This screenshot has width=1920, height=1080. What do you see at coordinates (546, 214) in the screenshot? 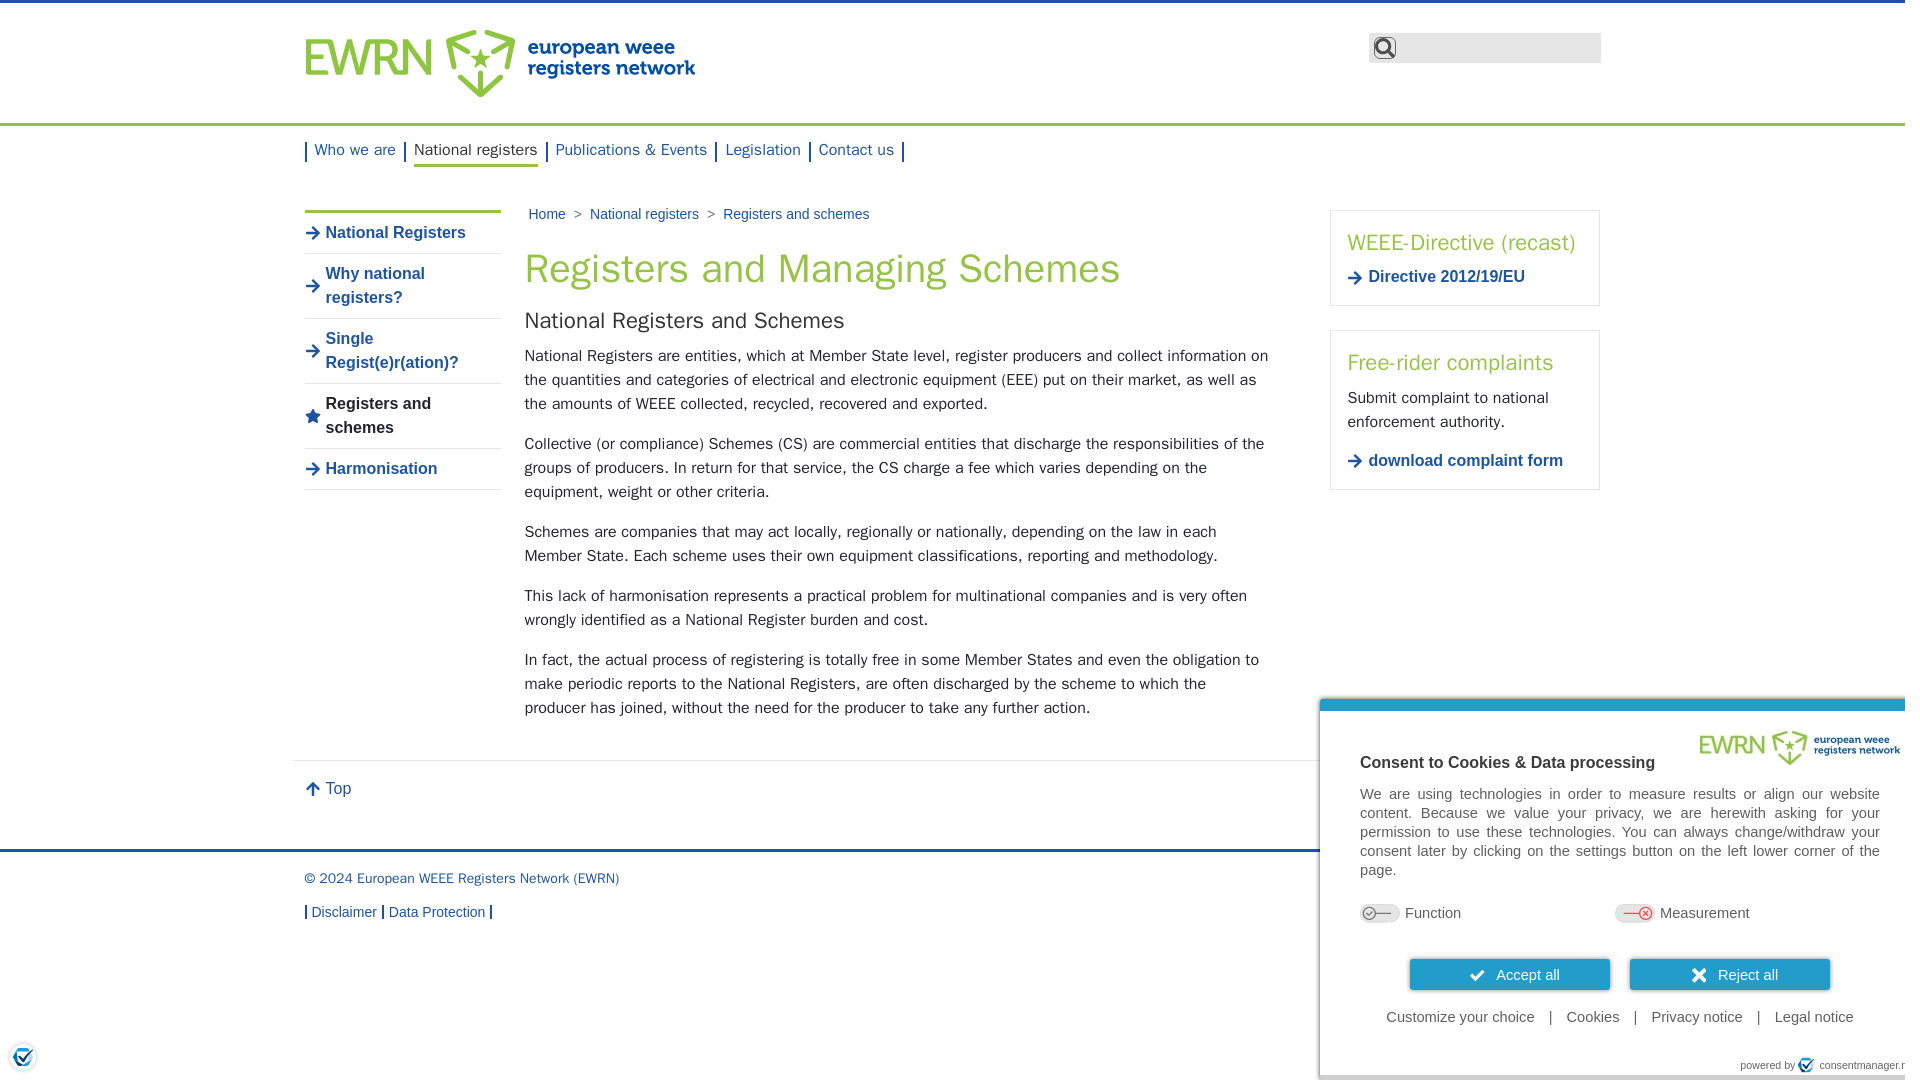
I see `Home` at bounding box center [546, 214].